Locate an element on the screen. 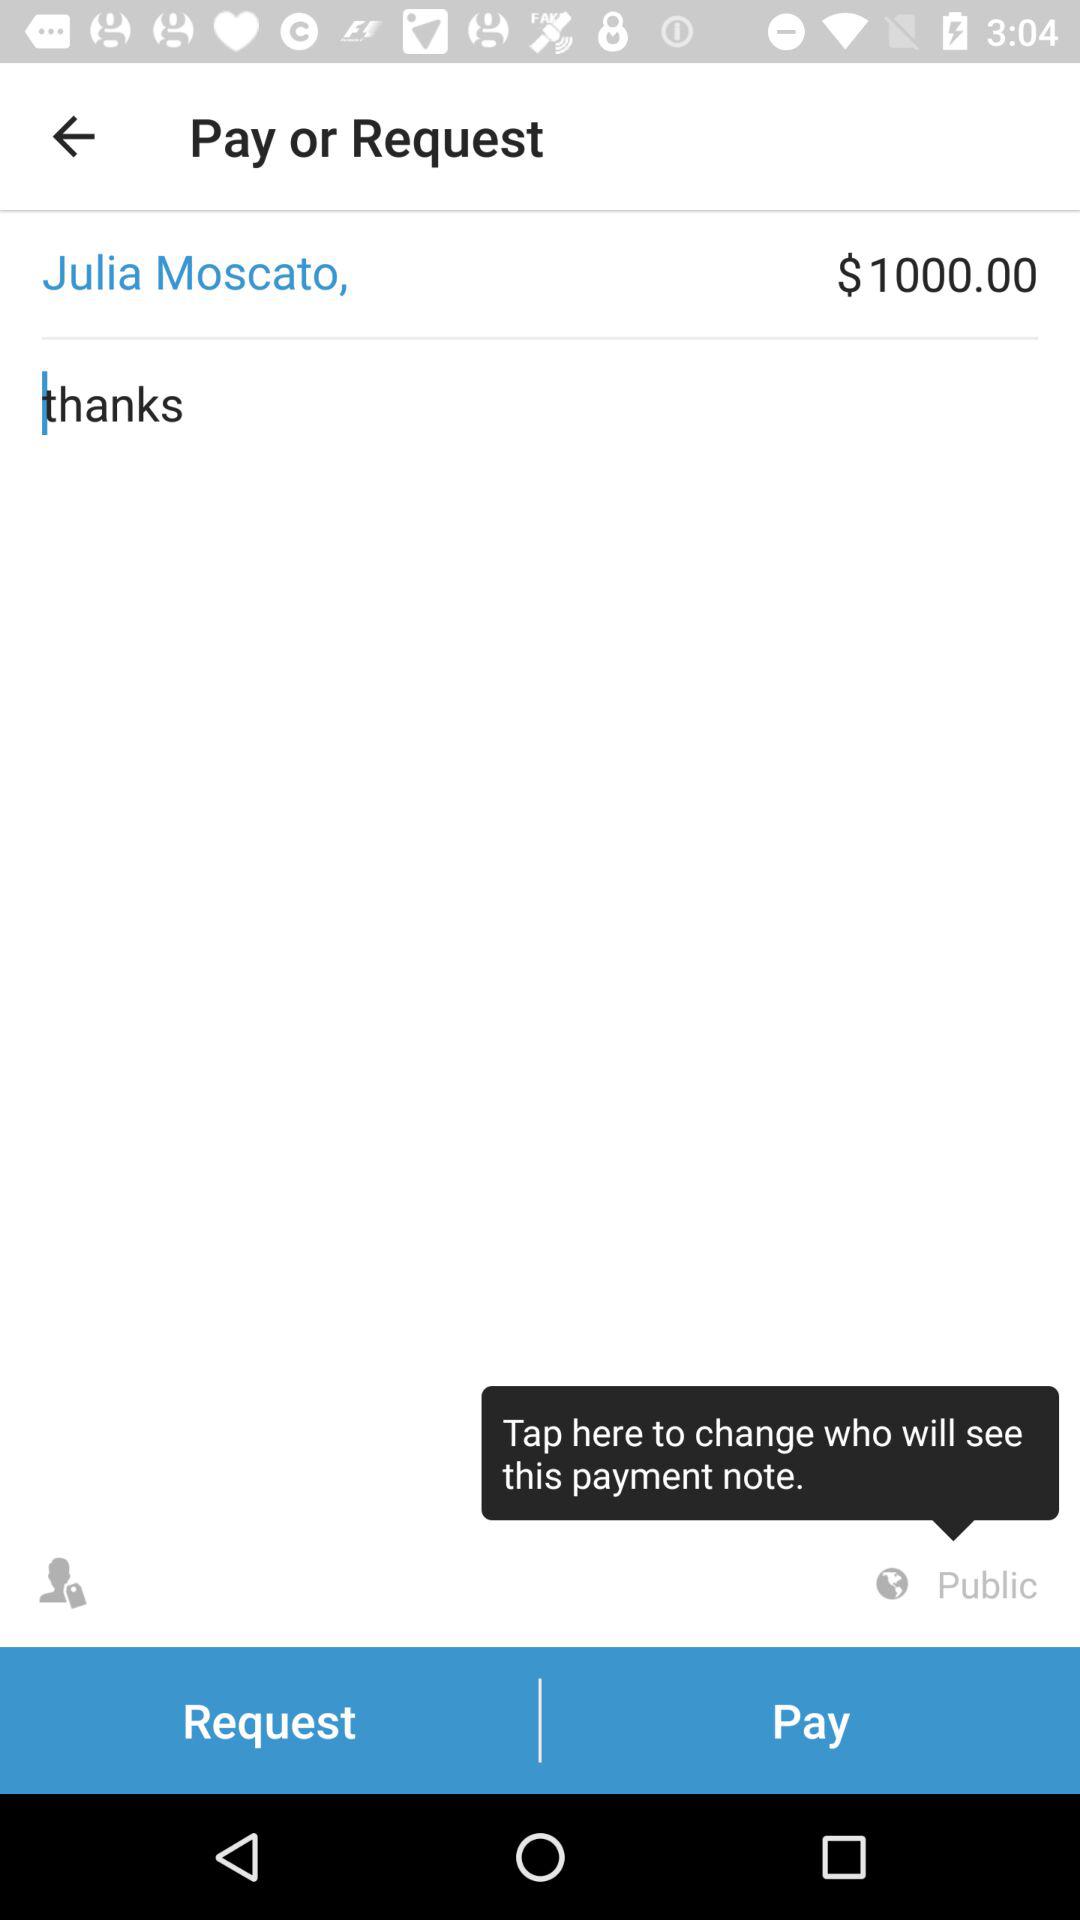  choose item above ,  item is located at coordinates (73, 136).